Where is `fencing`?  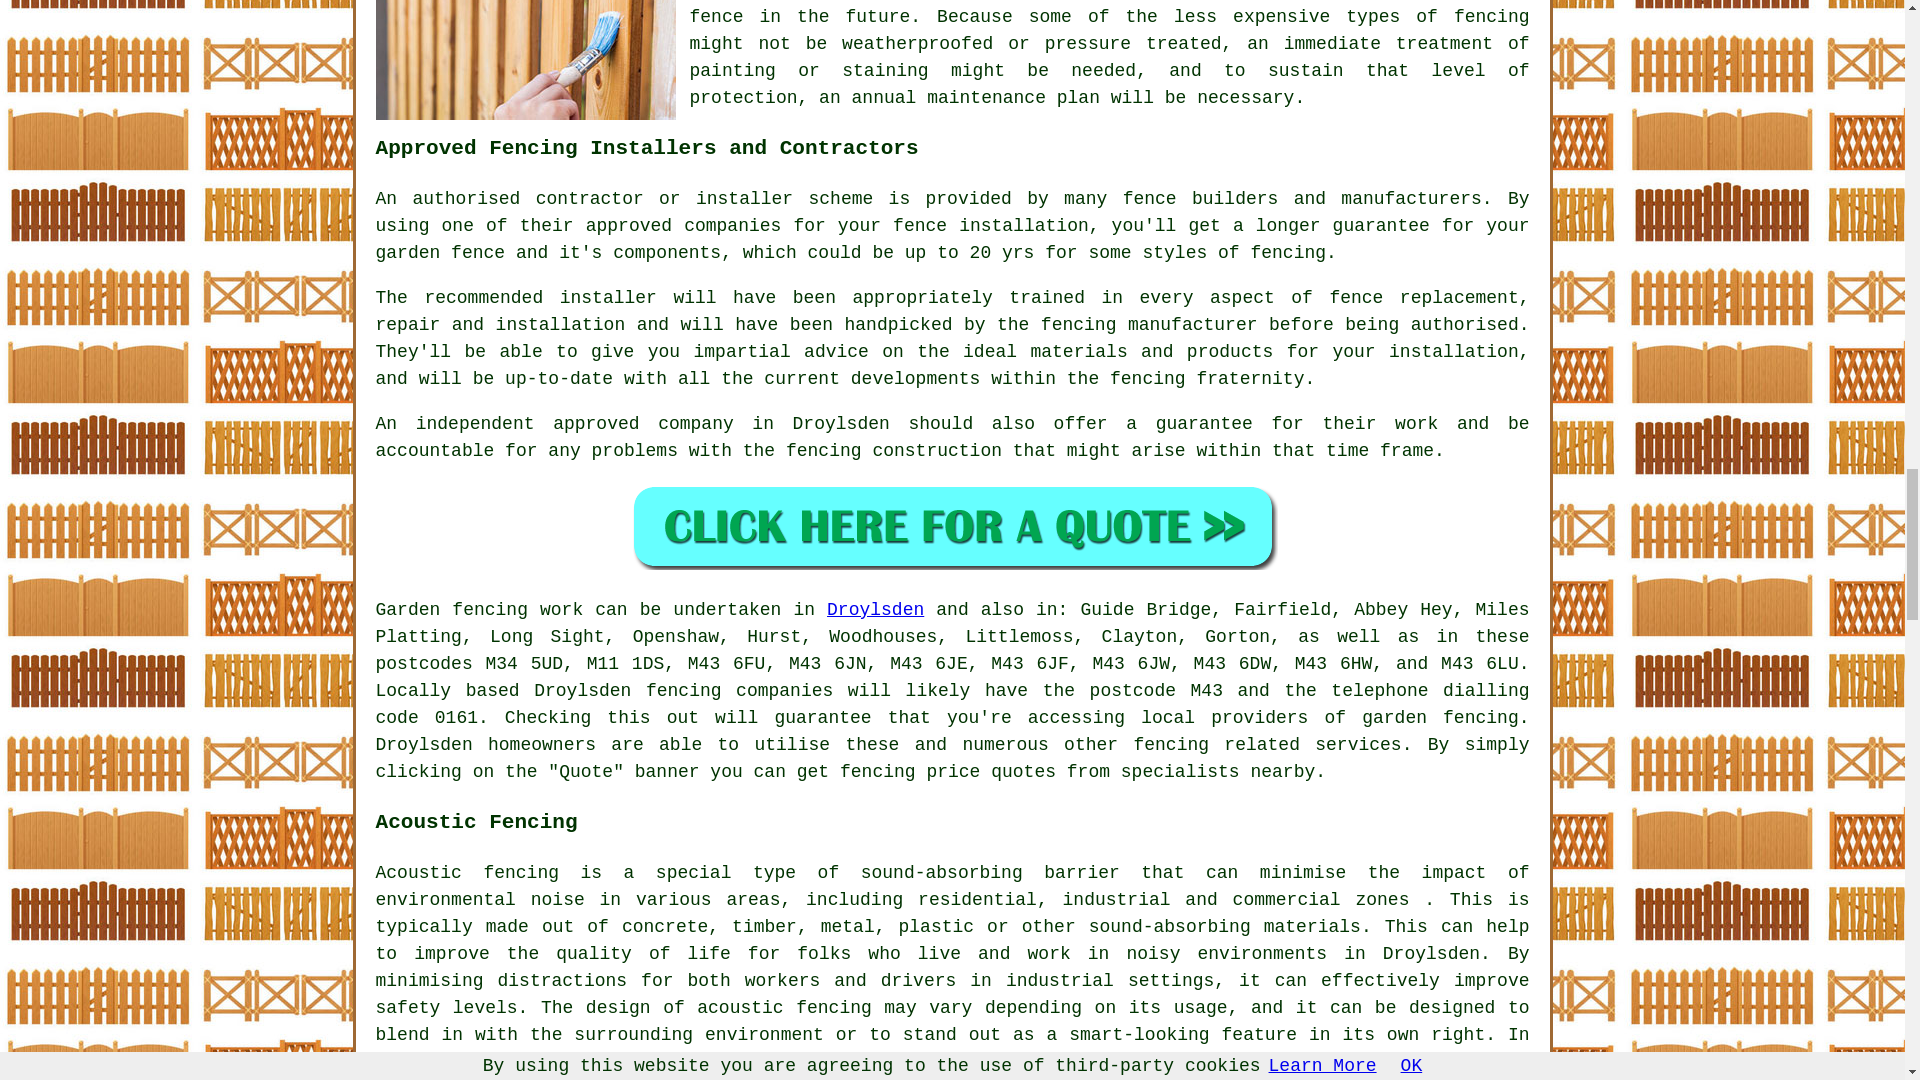 fencing is located at coordinates (683, 690).